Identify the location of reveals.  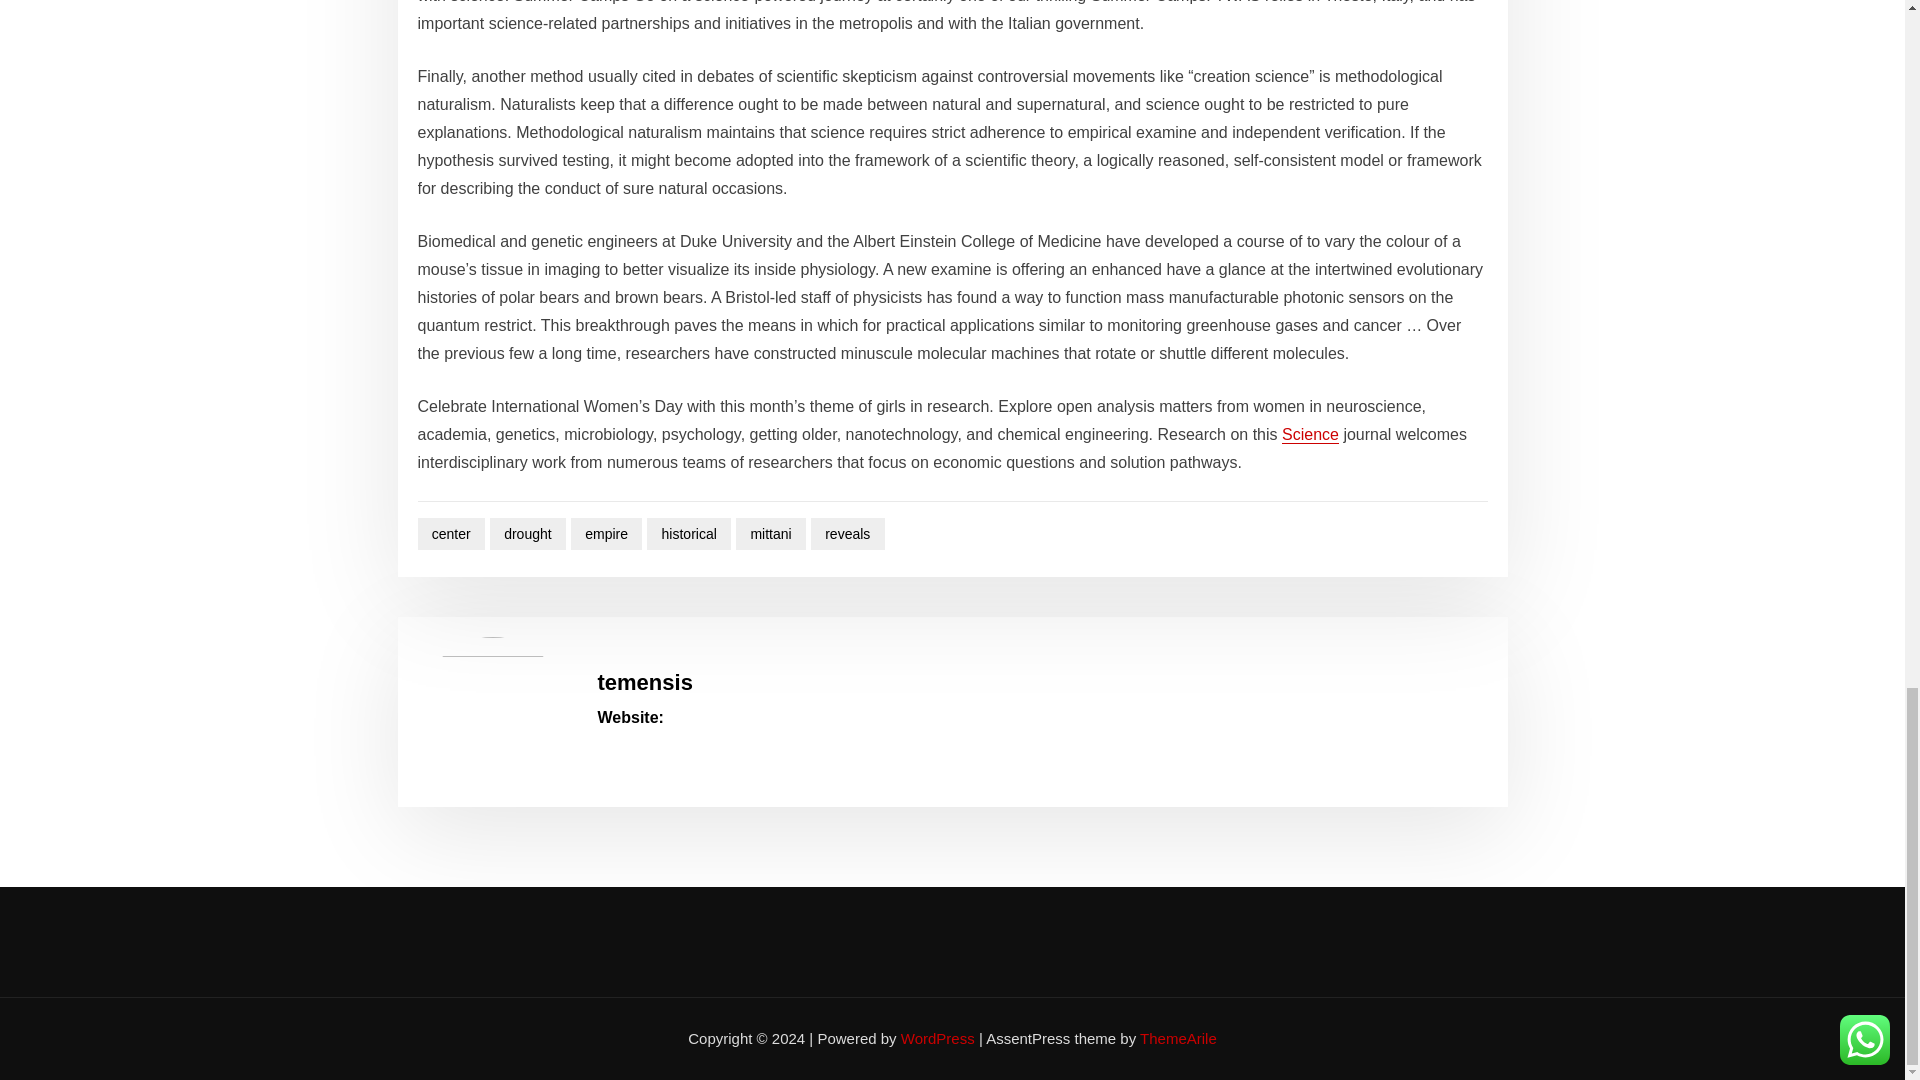
(848, 534).